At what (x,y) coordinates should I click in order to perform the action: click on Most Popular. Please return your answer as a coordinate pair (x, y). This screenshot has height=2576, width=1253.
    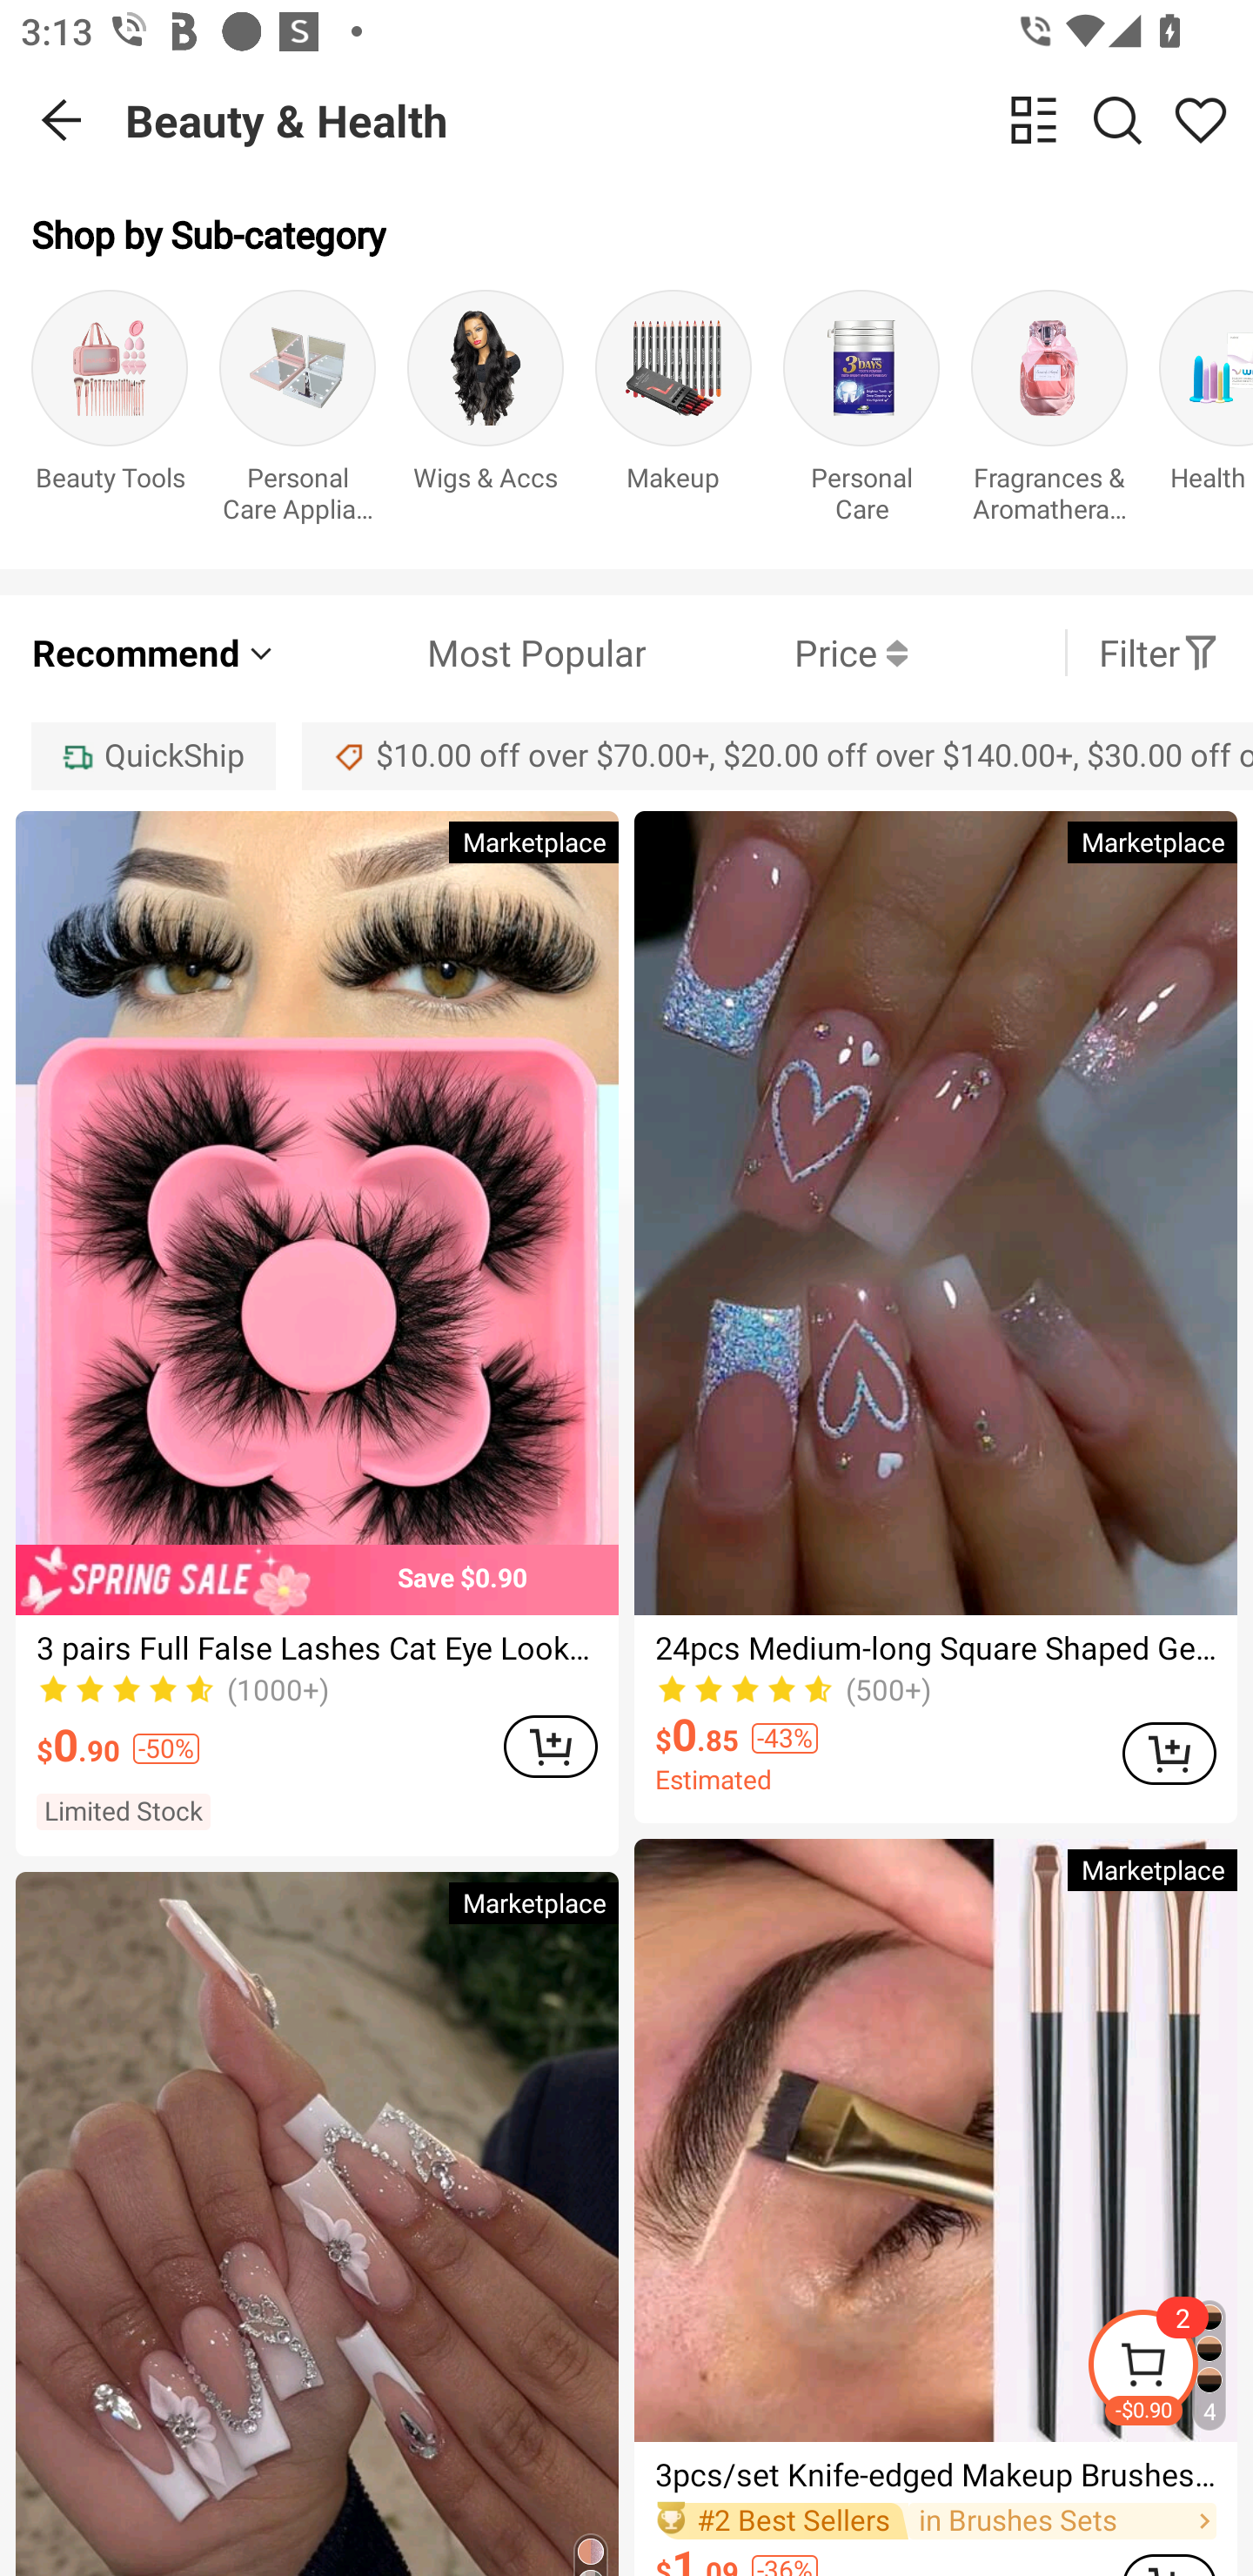
    Looking at the image, I should click on (461, 653).